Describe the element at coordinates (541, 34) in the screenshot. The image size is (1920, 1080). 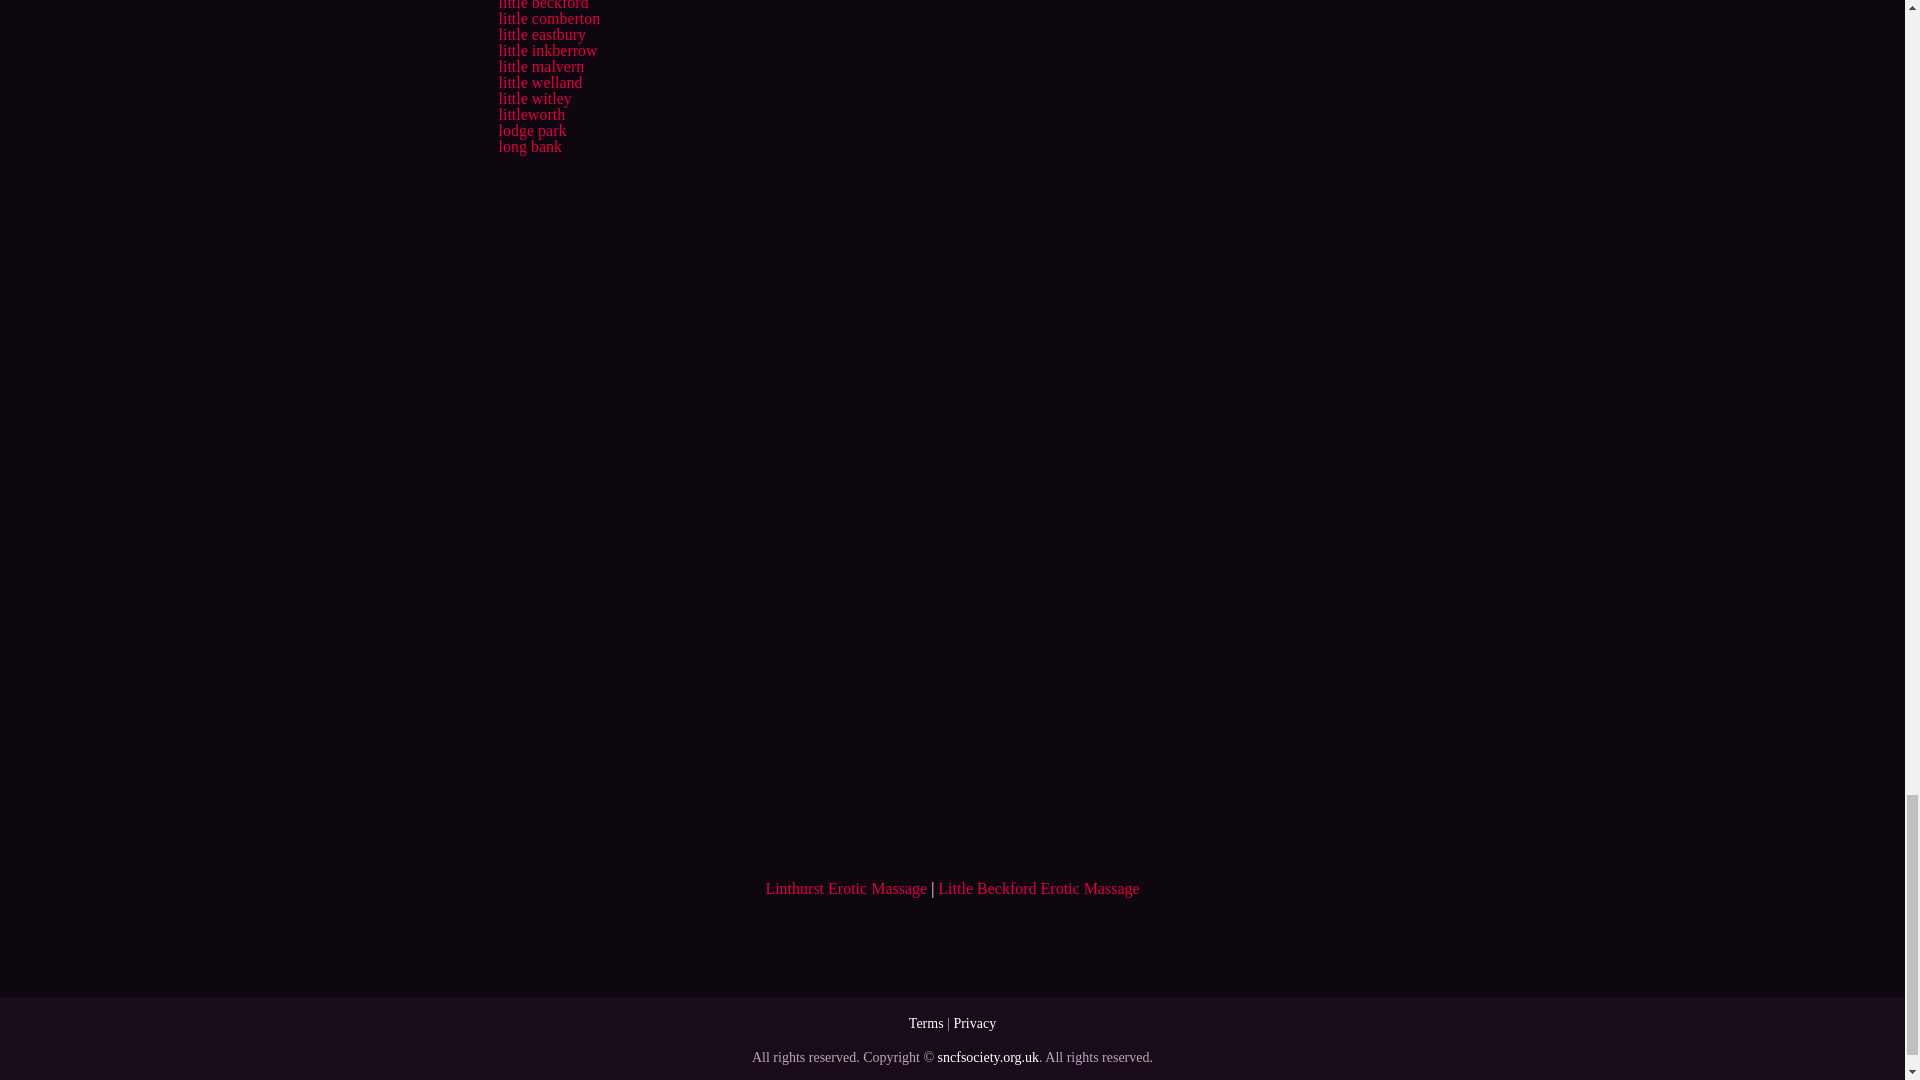
I see `little eastbury` at that location.